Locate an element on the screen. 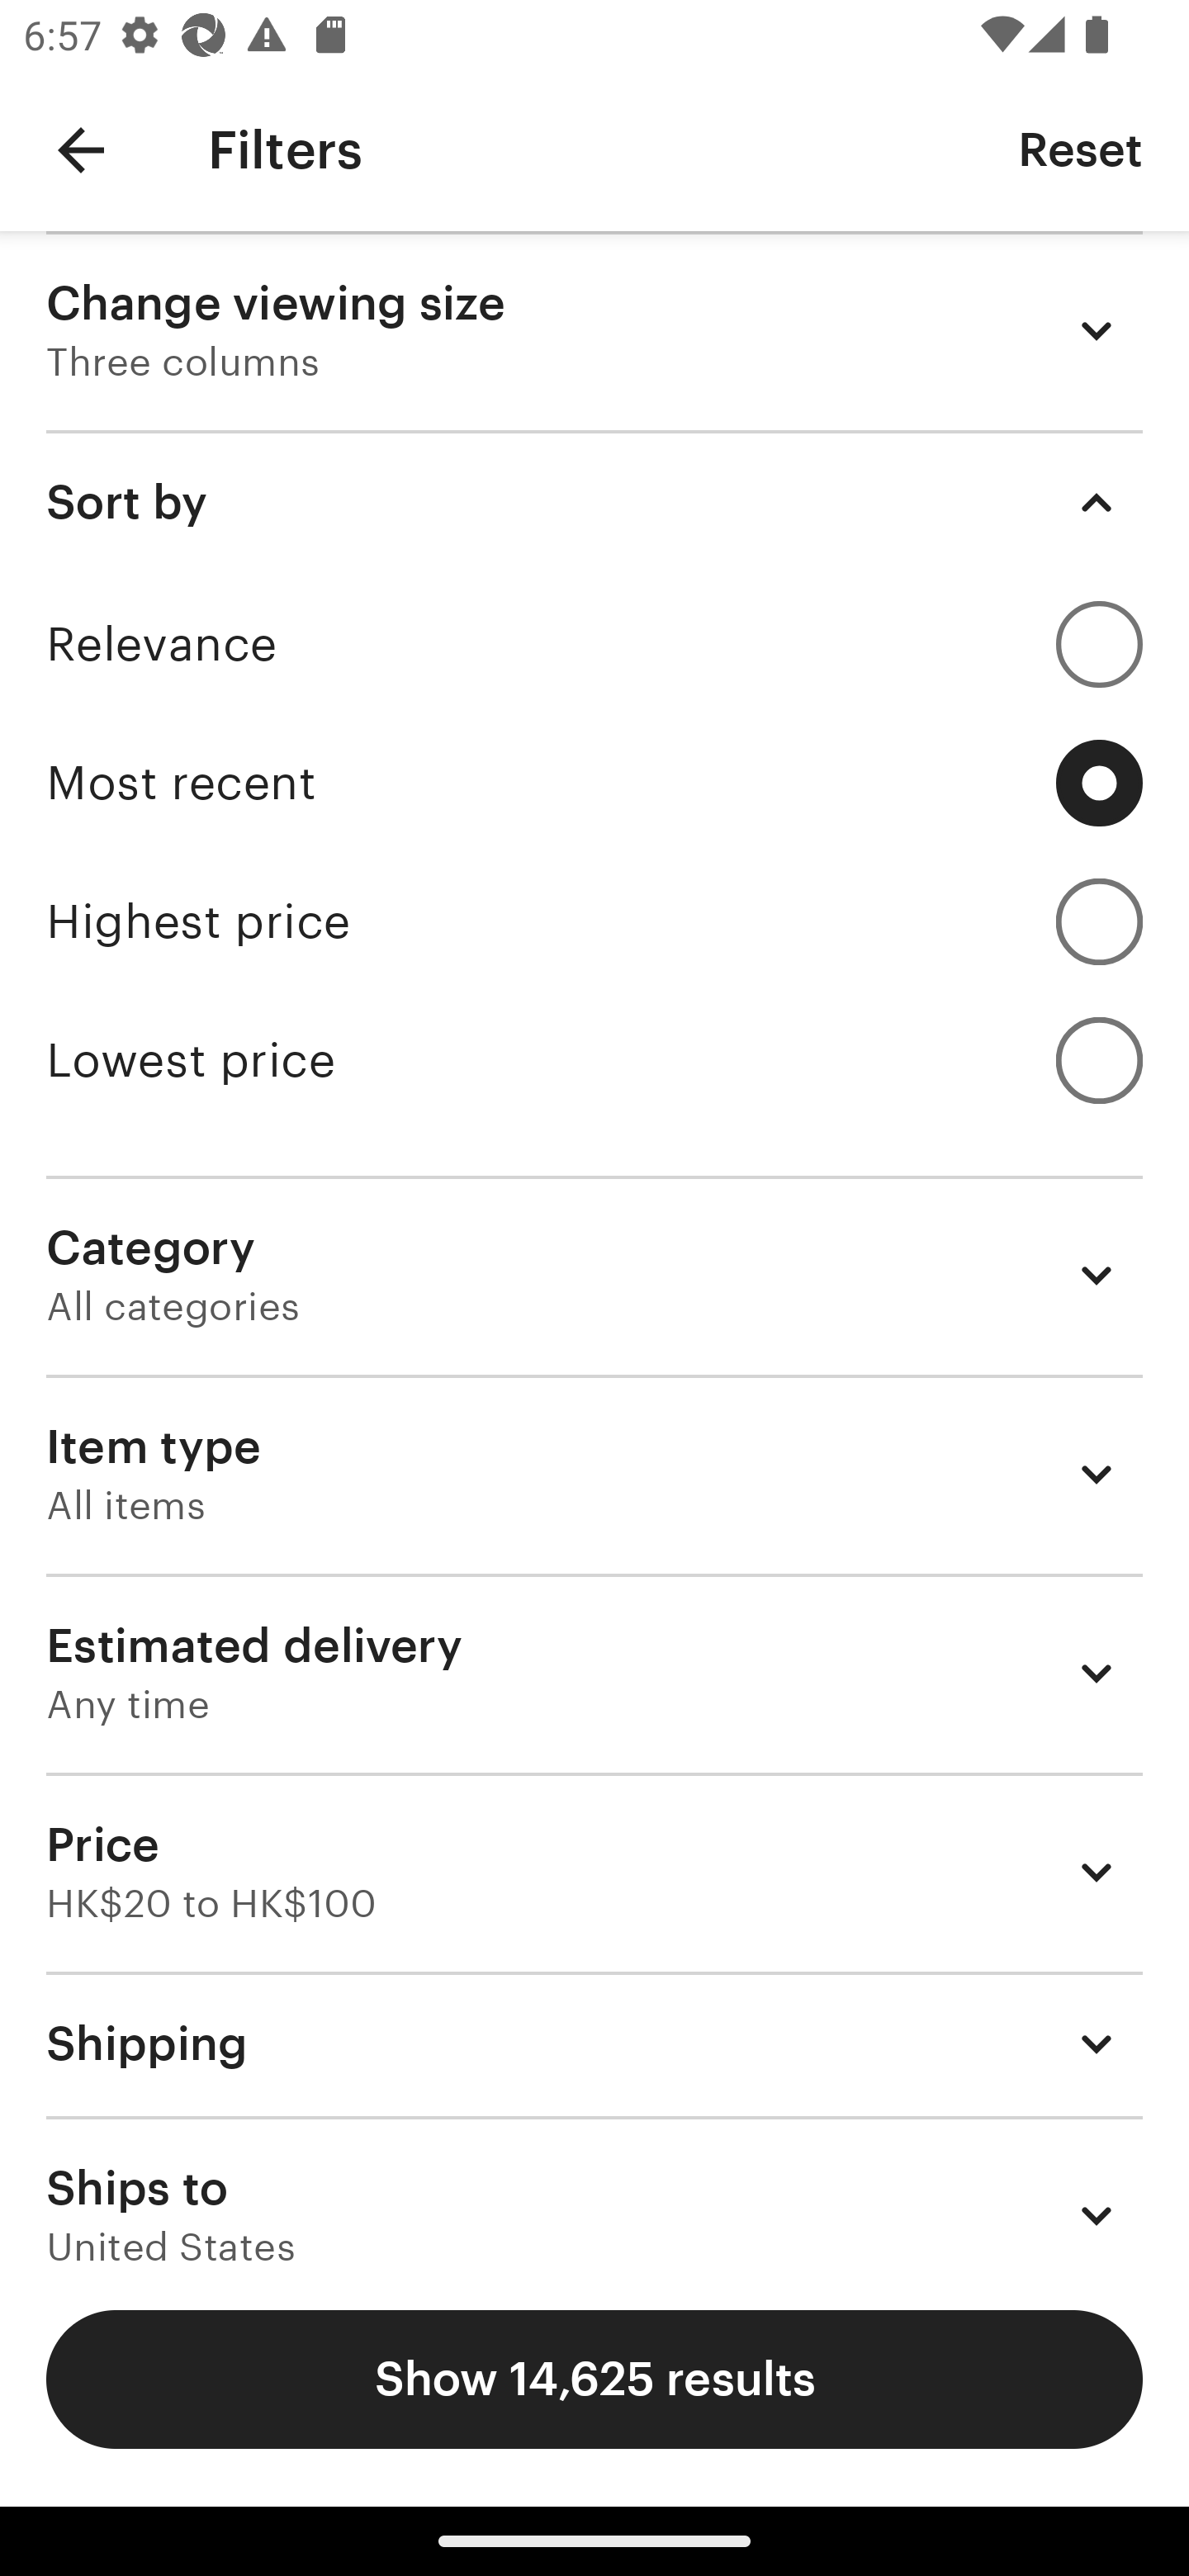 This screenshot has width=1189, height=2576. Shipping is located at coordinates (594, 2043).